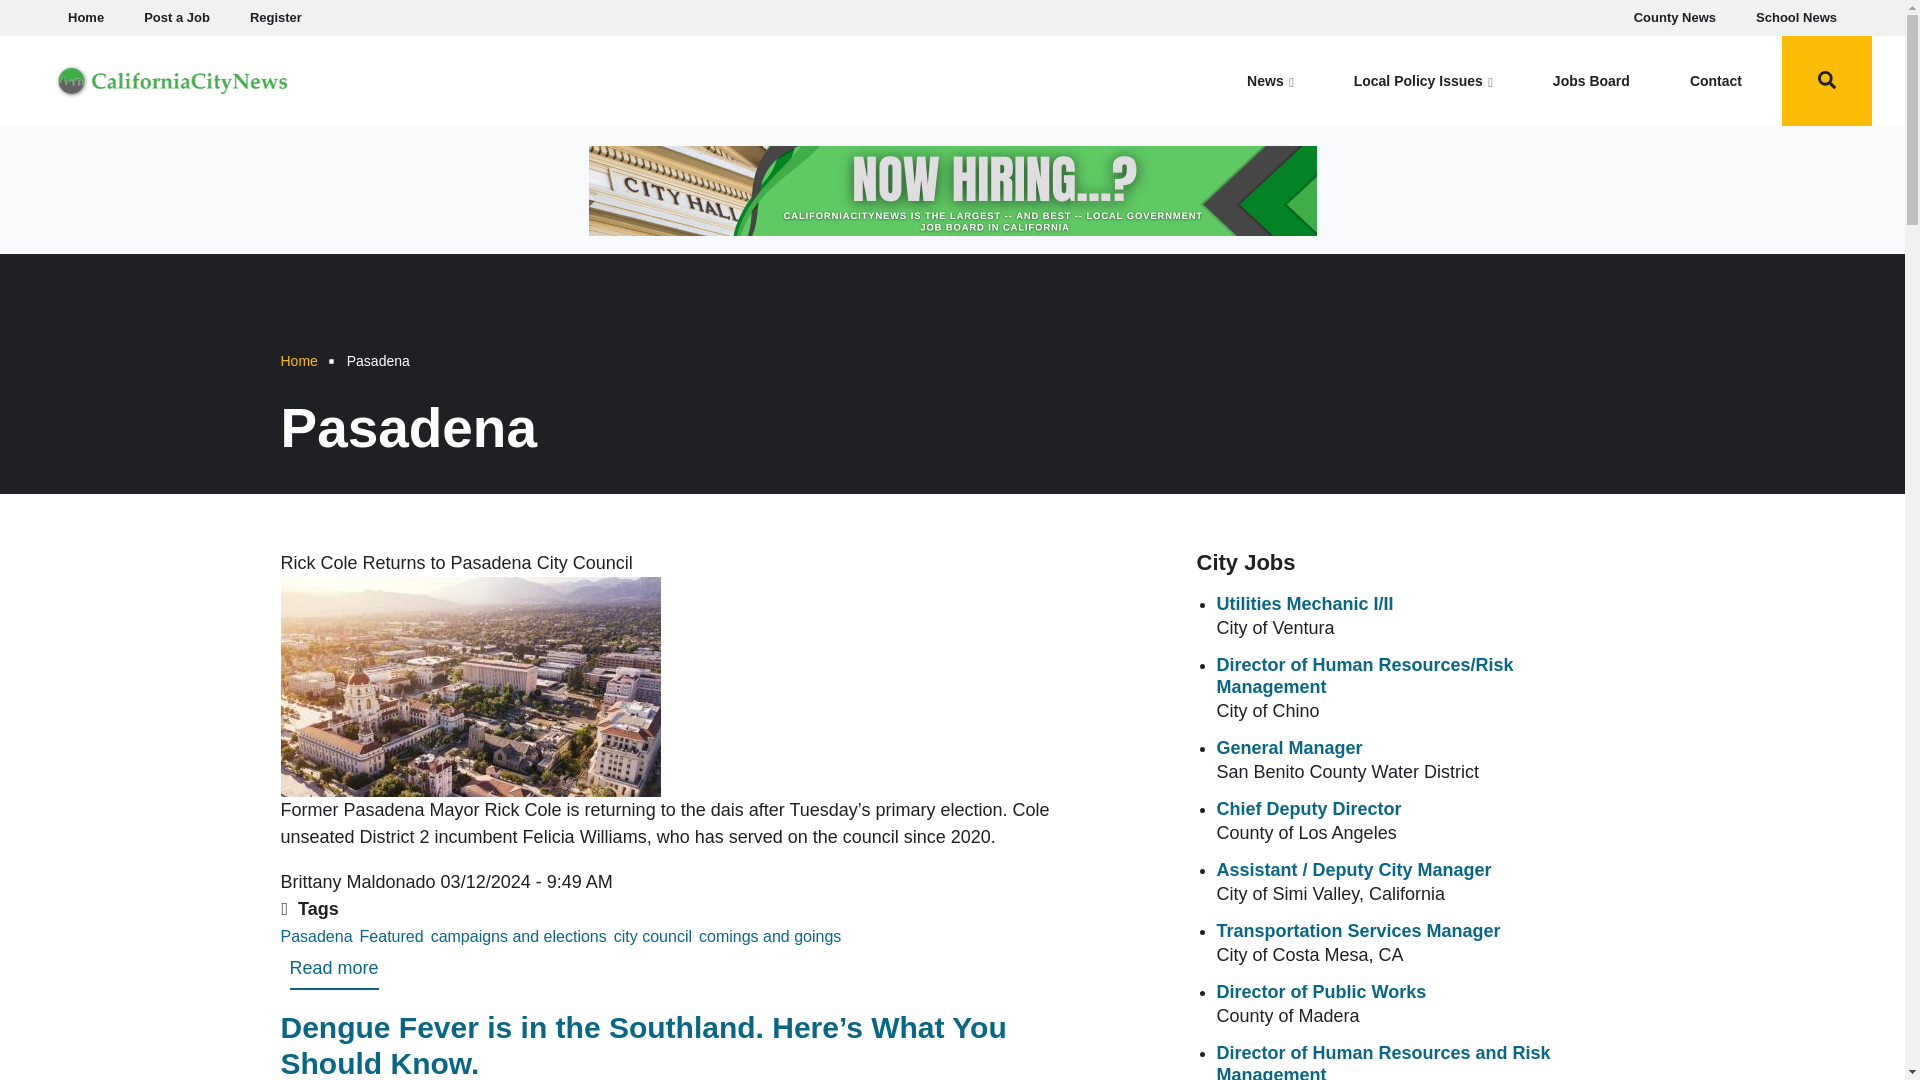  Describe the element at coordinates (276, 18) in the screenshot. I see `Pasadena` at that location.